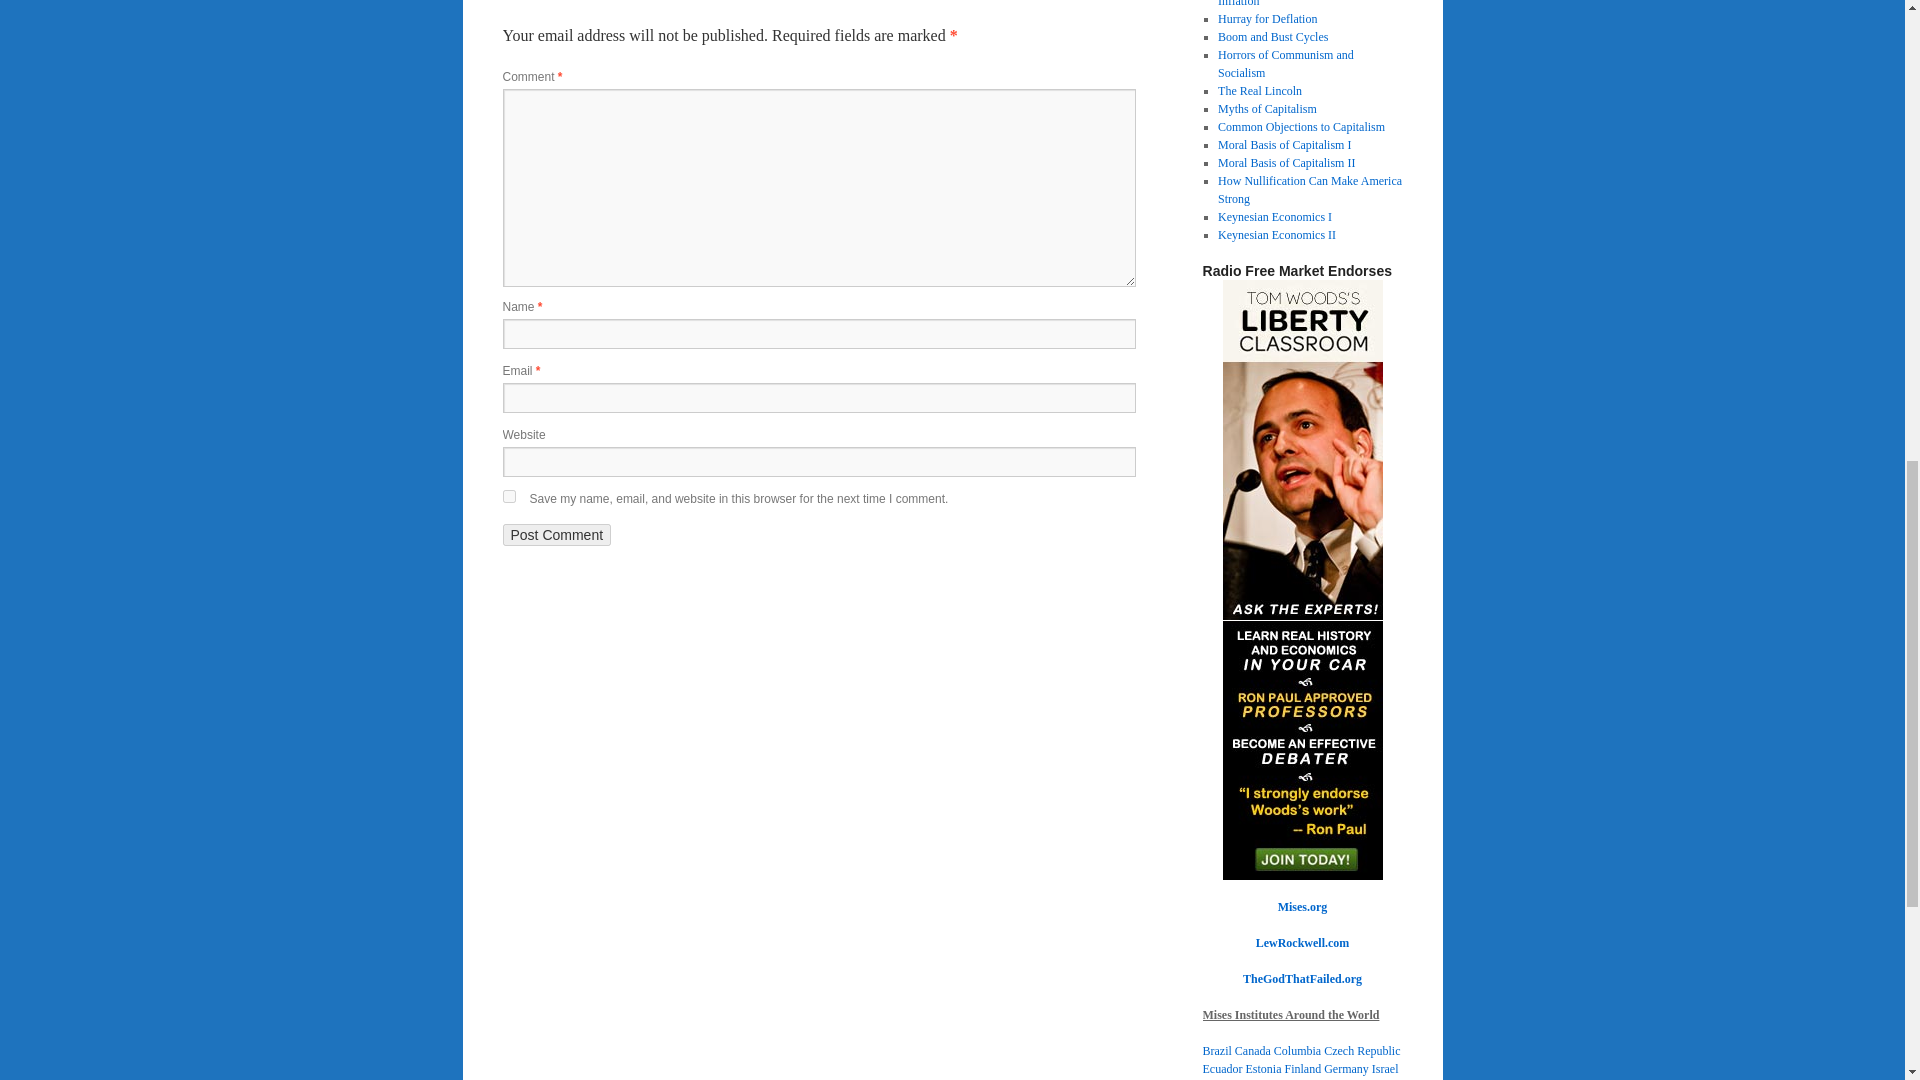 The width and height of the screenshot is (1920, 1080). Describe the element at coordinates (1276, 234) in the screenshot. I see `Keynesian Economics II` at that location.